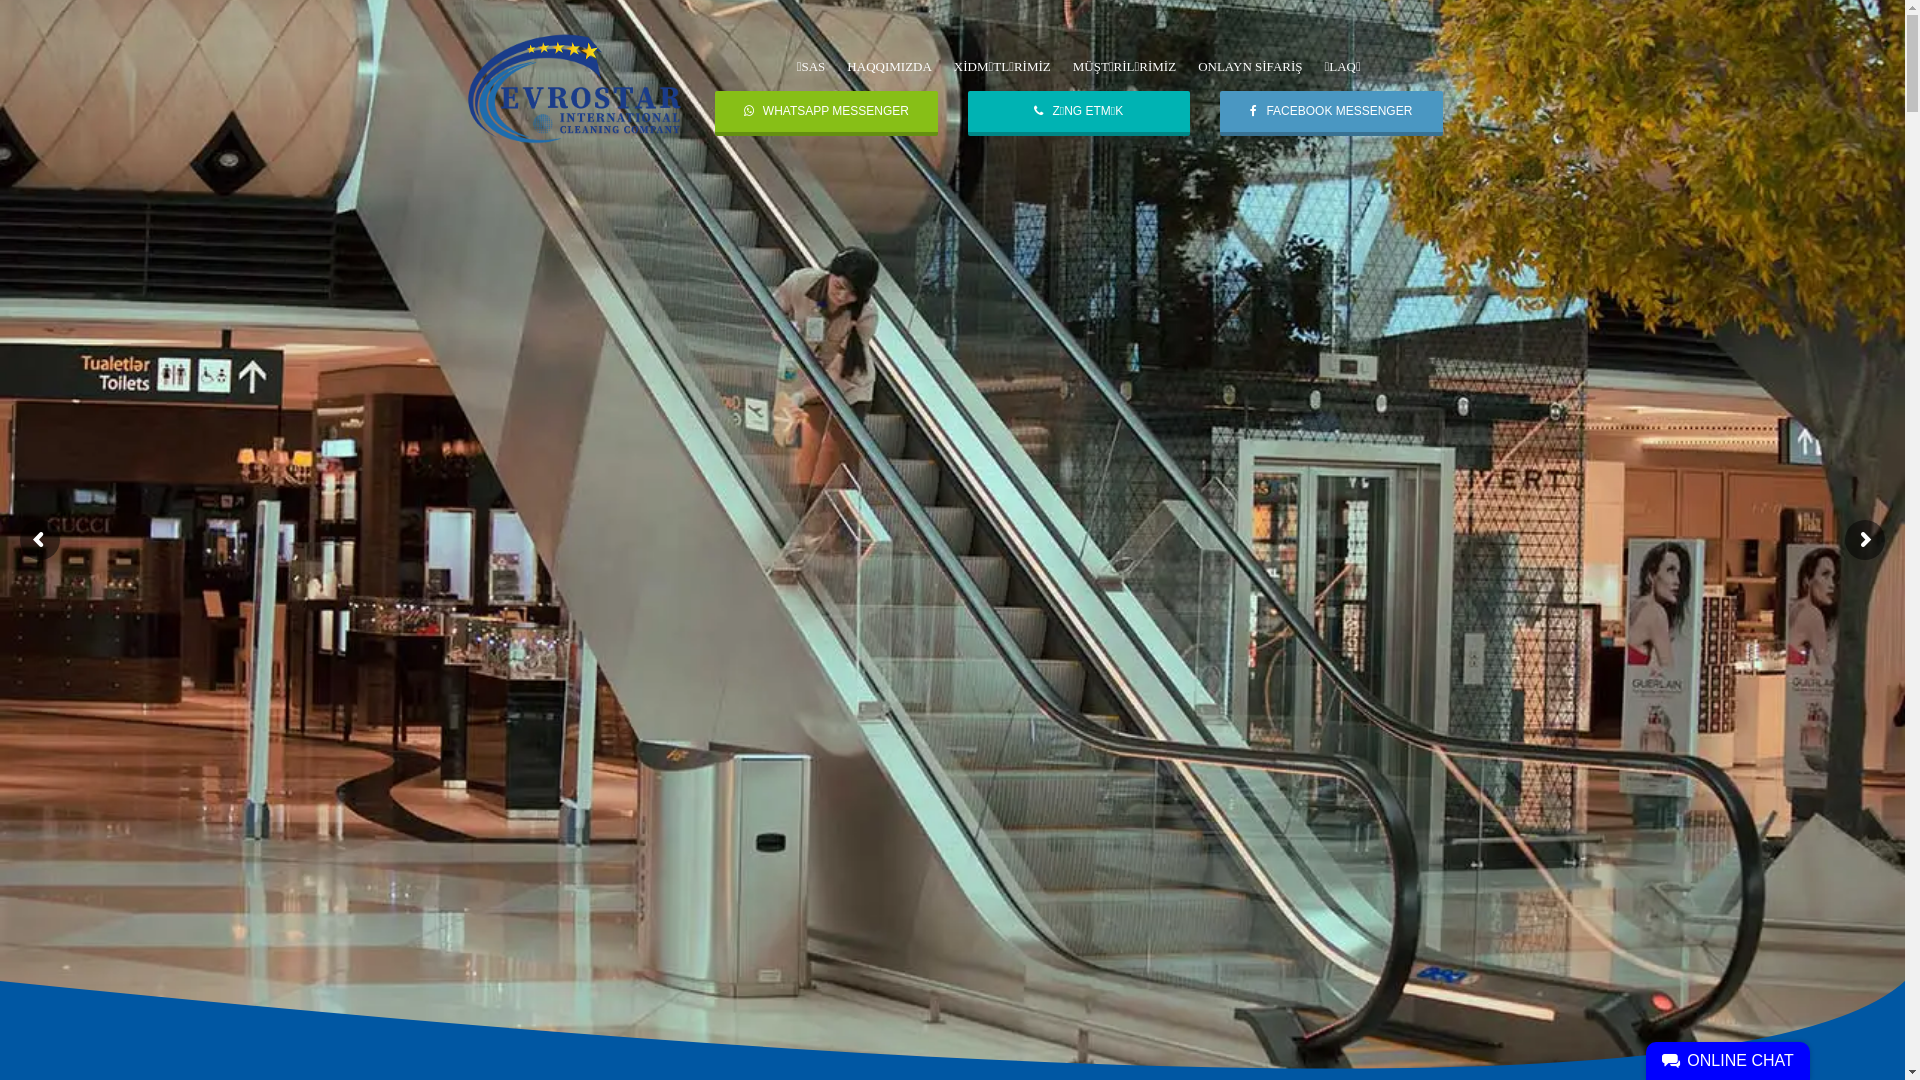  I want to click on WHATSAPP MESSENGER, so click(826, 114).